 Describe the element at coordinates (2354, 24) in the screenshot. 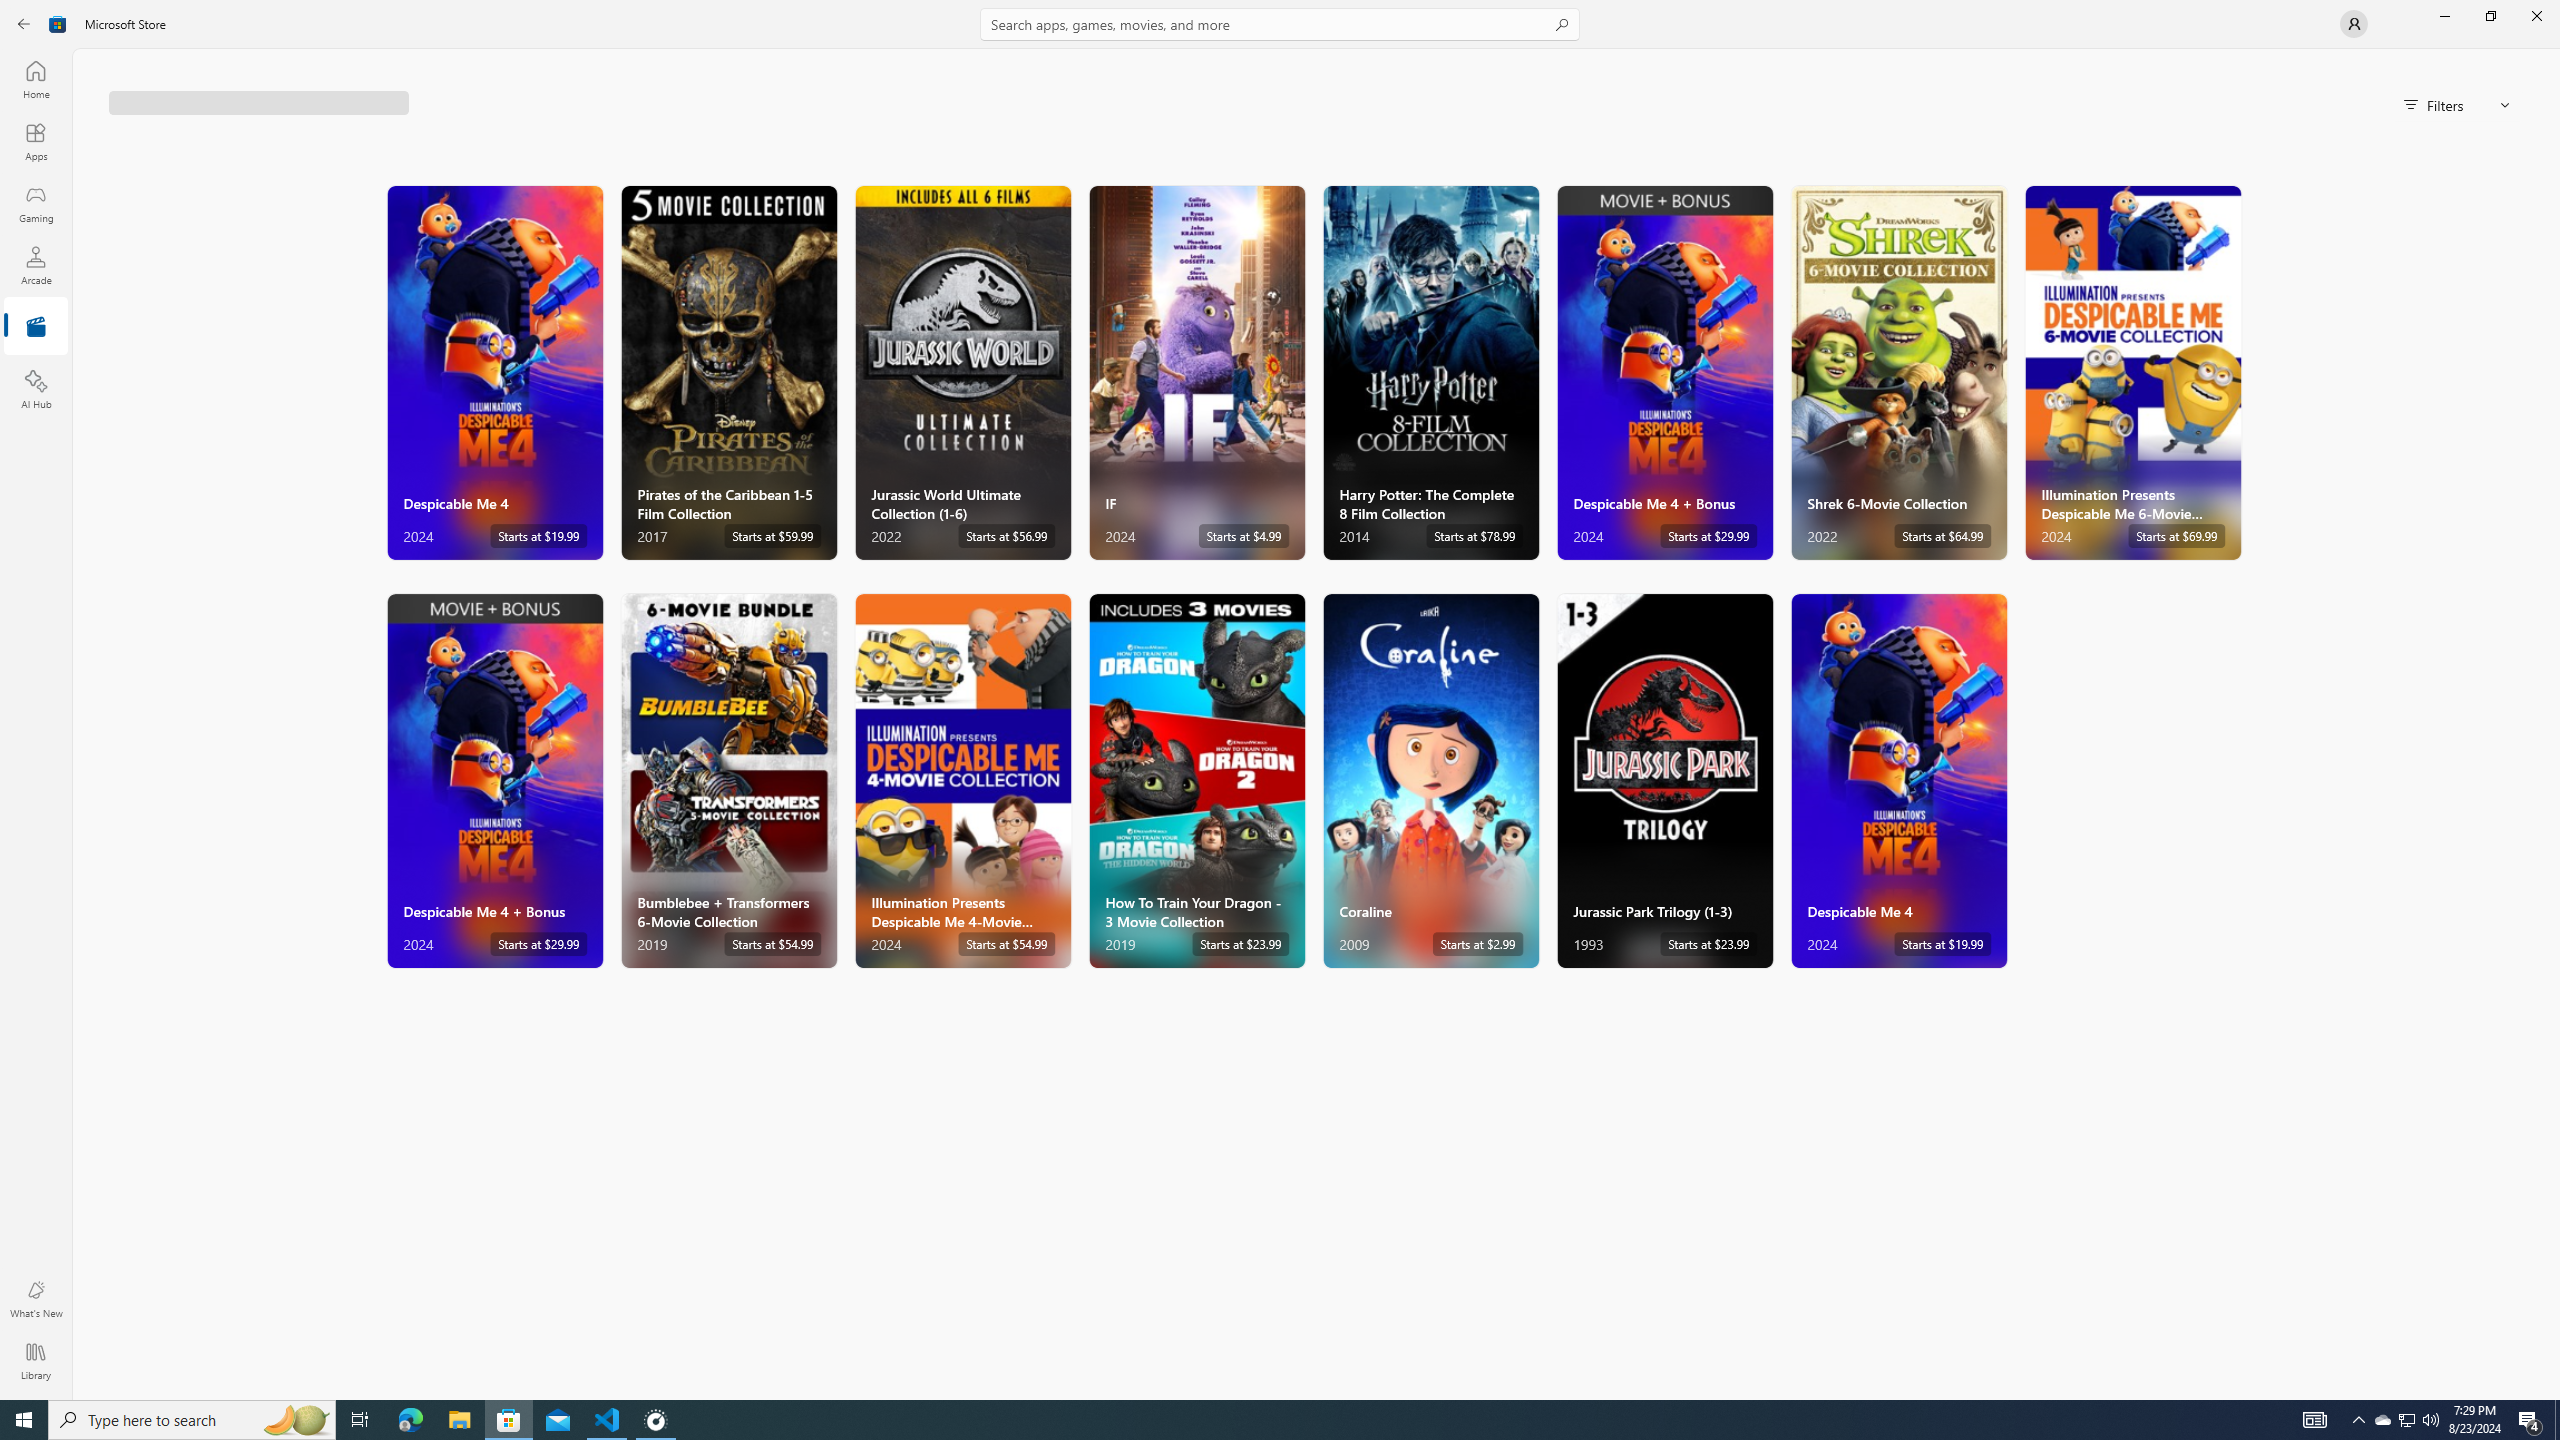

I see `User profile` at that location.